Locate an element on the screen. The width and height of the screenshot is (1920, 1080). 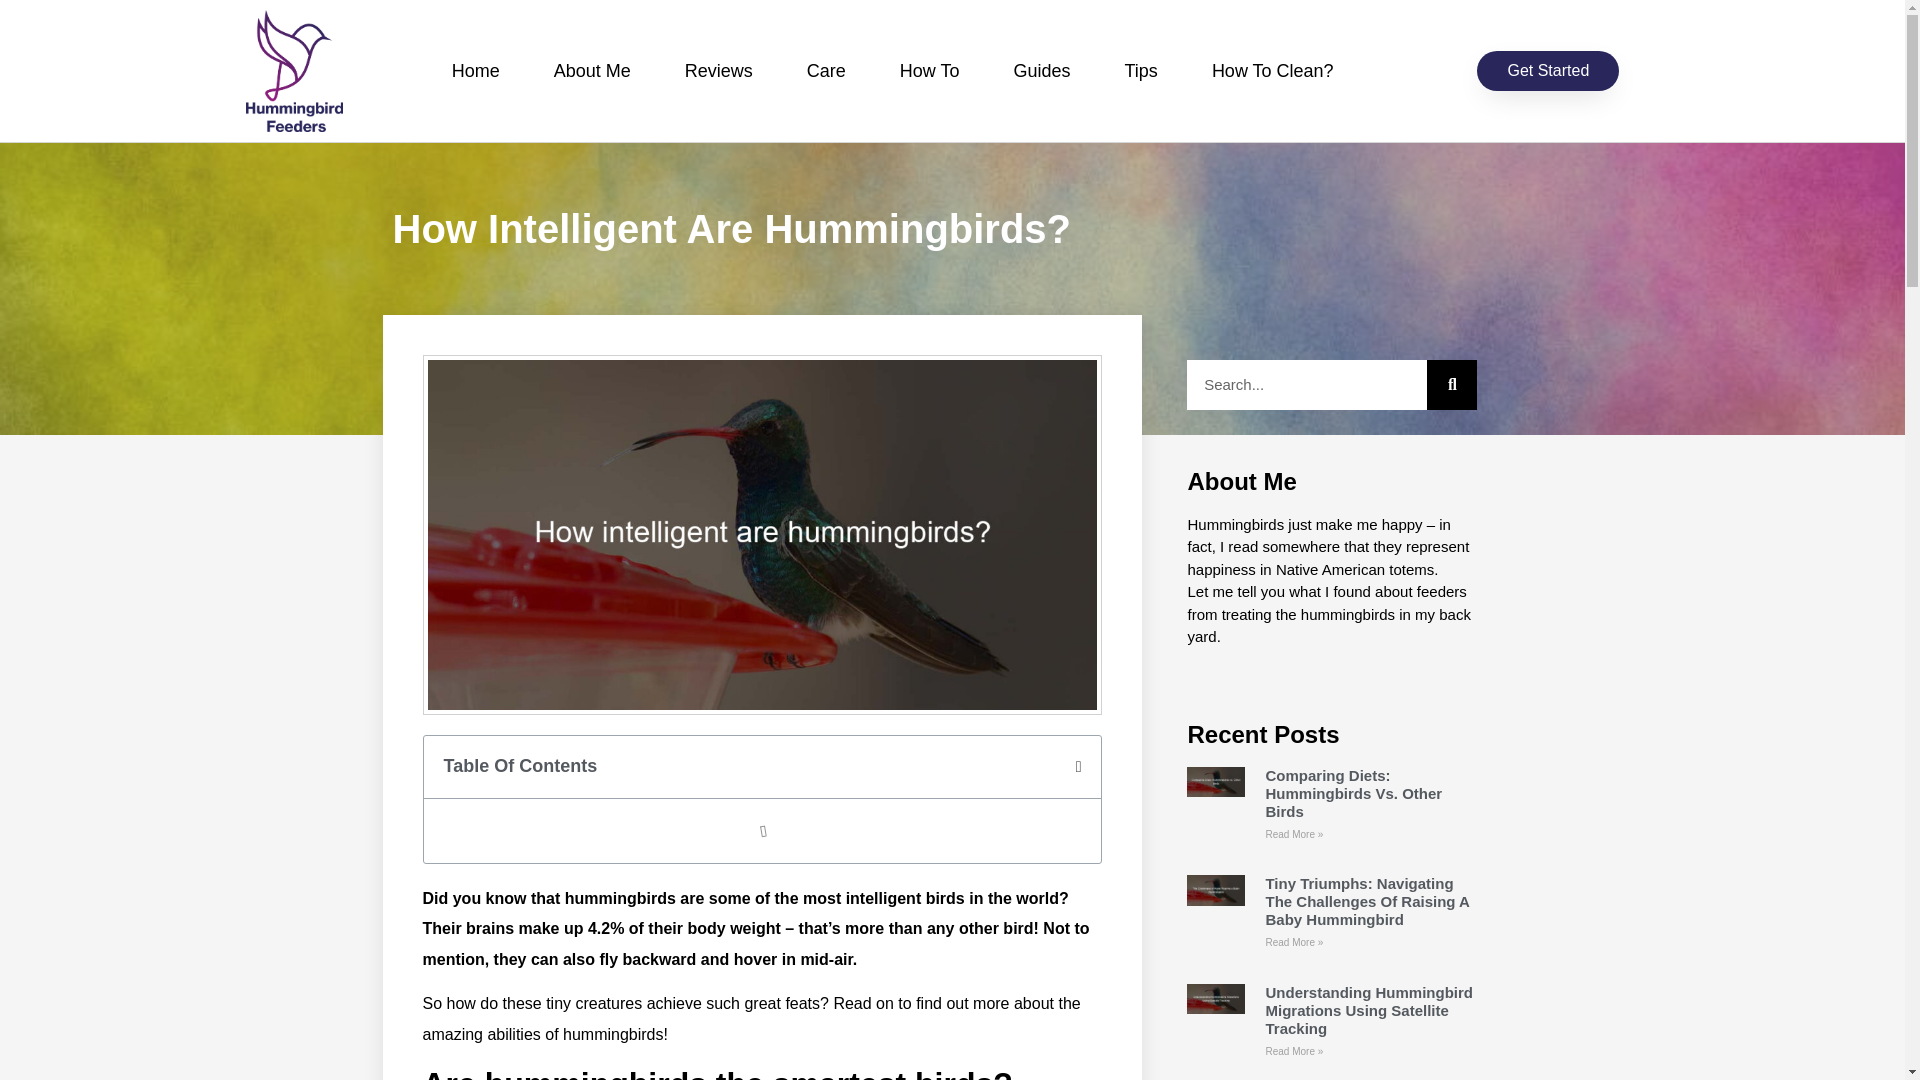
Comparing Diets: Hummingbirds Vs. Other Birds is located at coordinates (1353, 792).